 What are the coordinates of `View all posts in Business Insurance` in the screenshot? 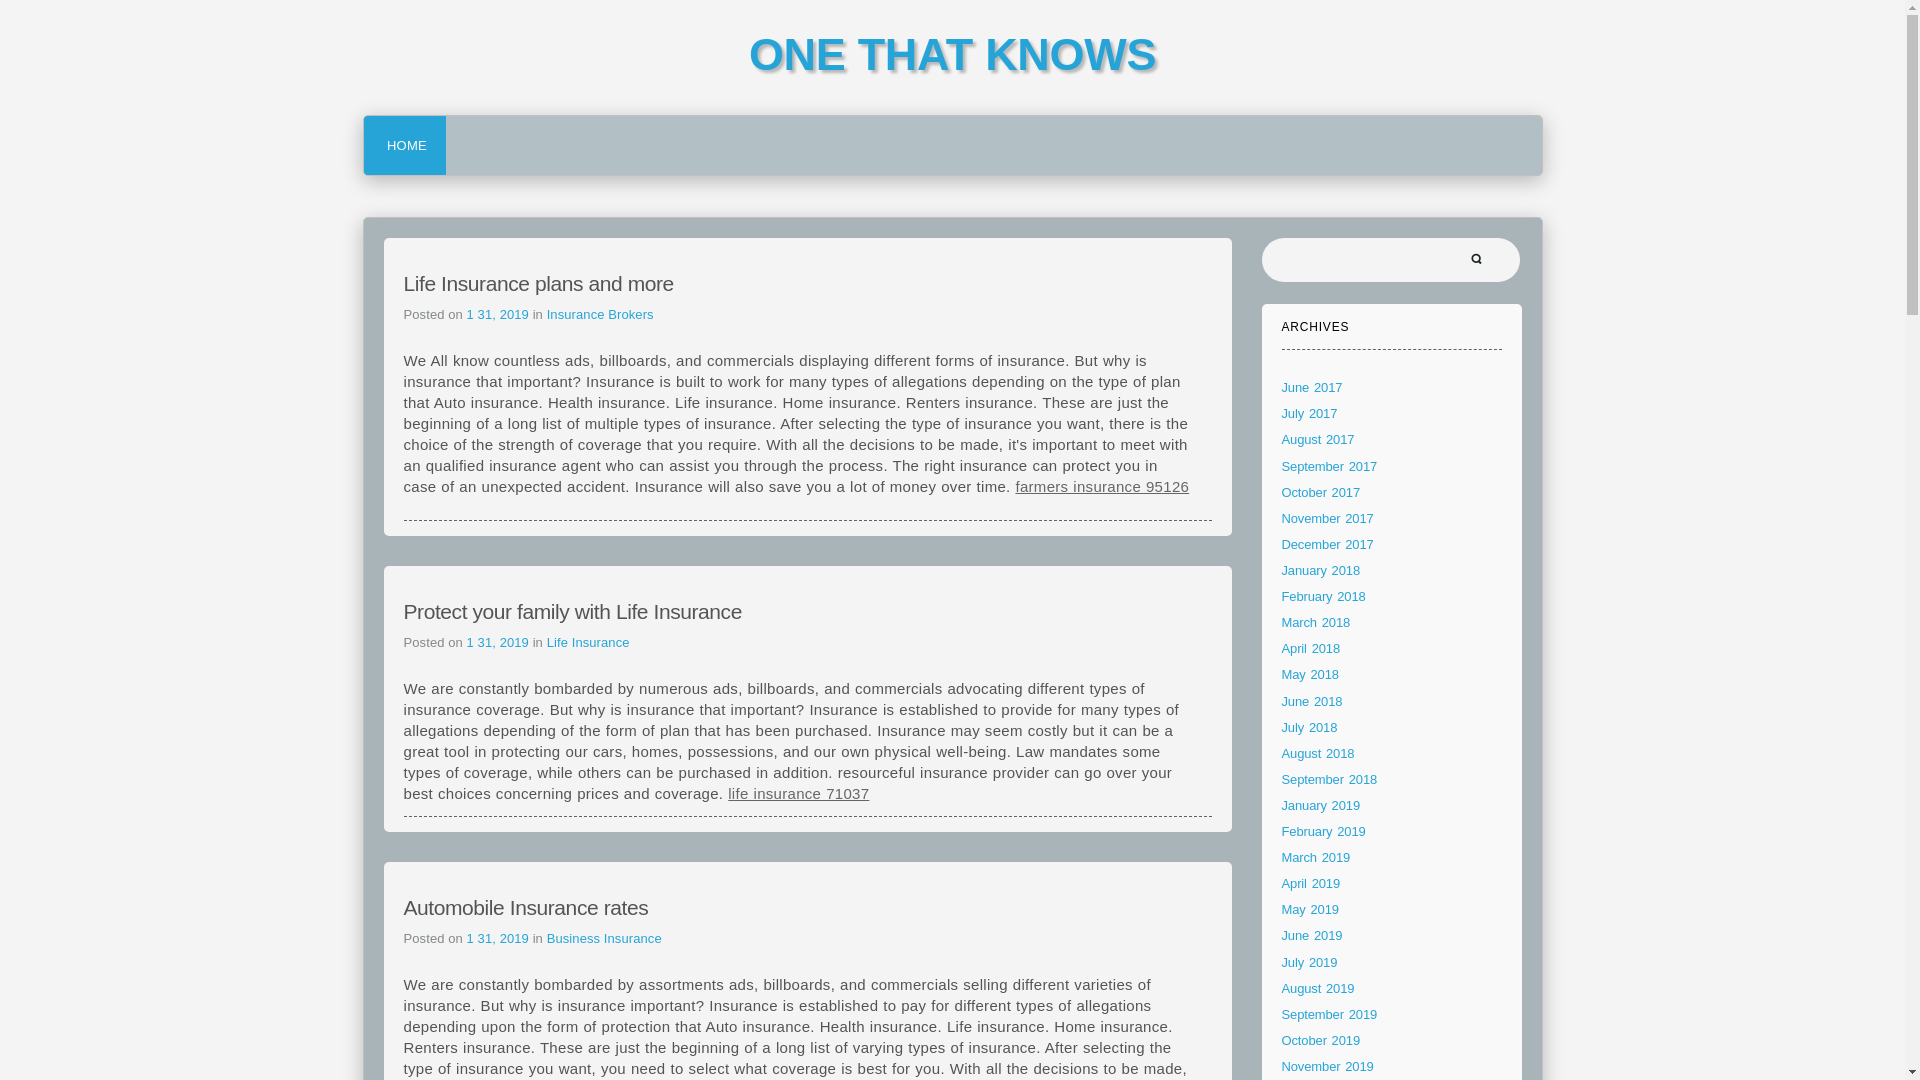 It's located at (604, 938).